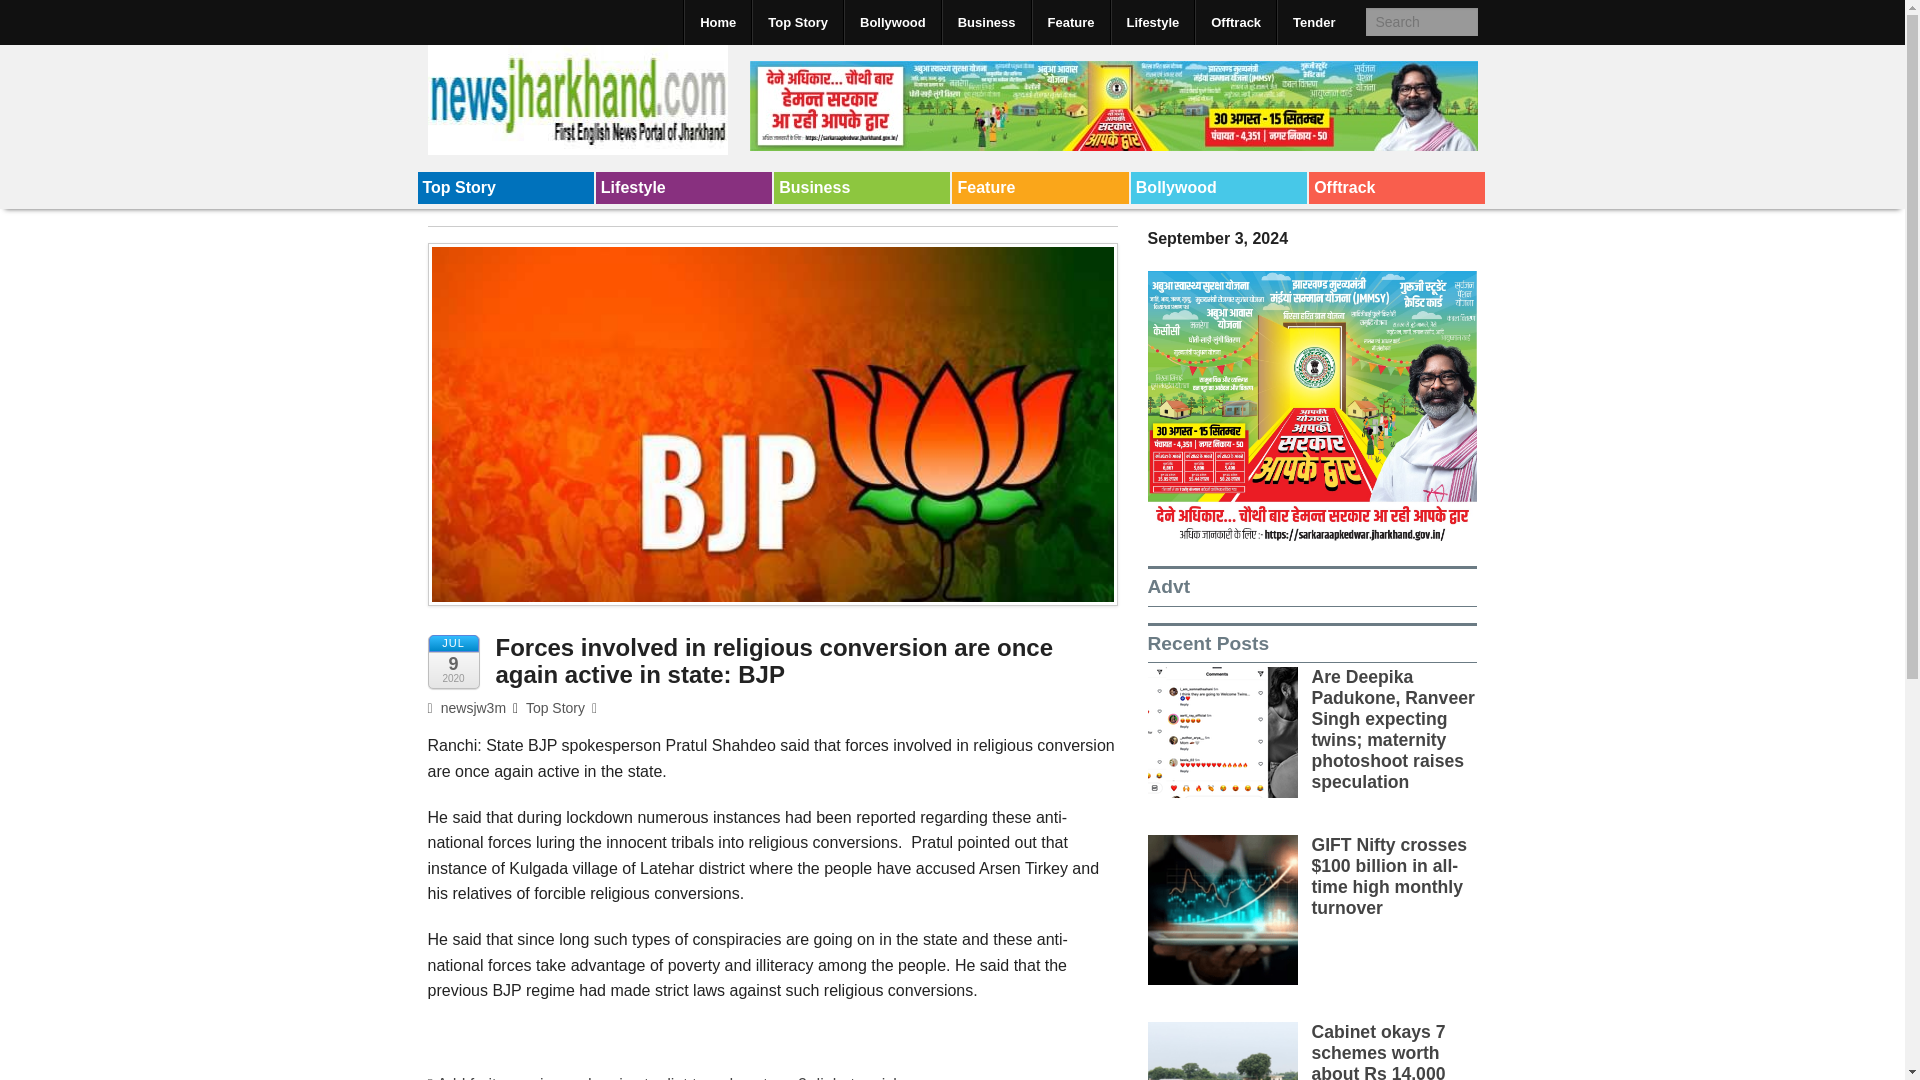  Describe the element at coordinates (506, 188) in the screenshot. I see `Top Story` at that location.